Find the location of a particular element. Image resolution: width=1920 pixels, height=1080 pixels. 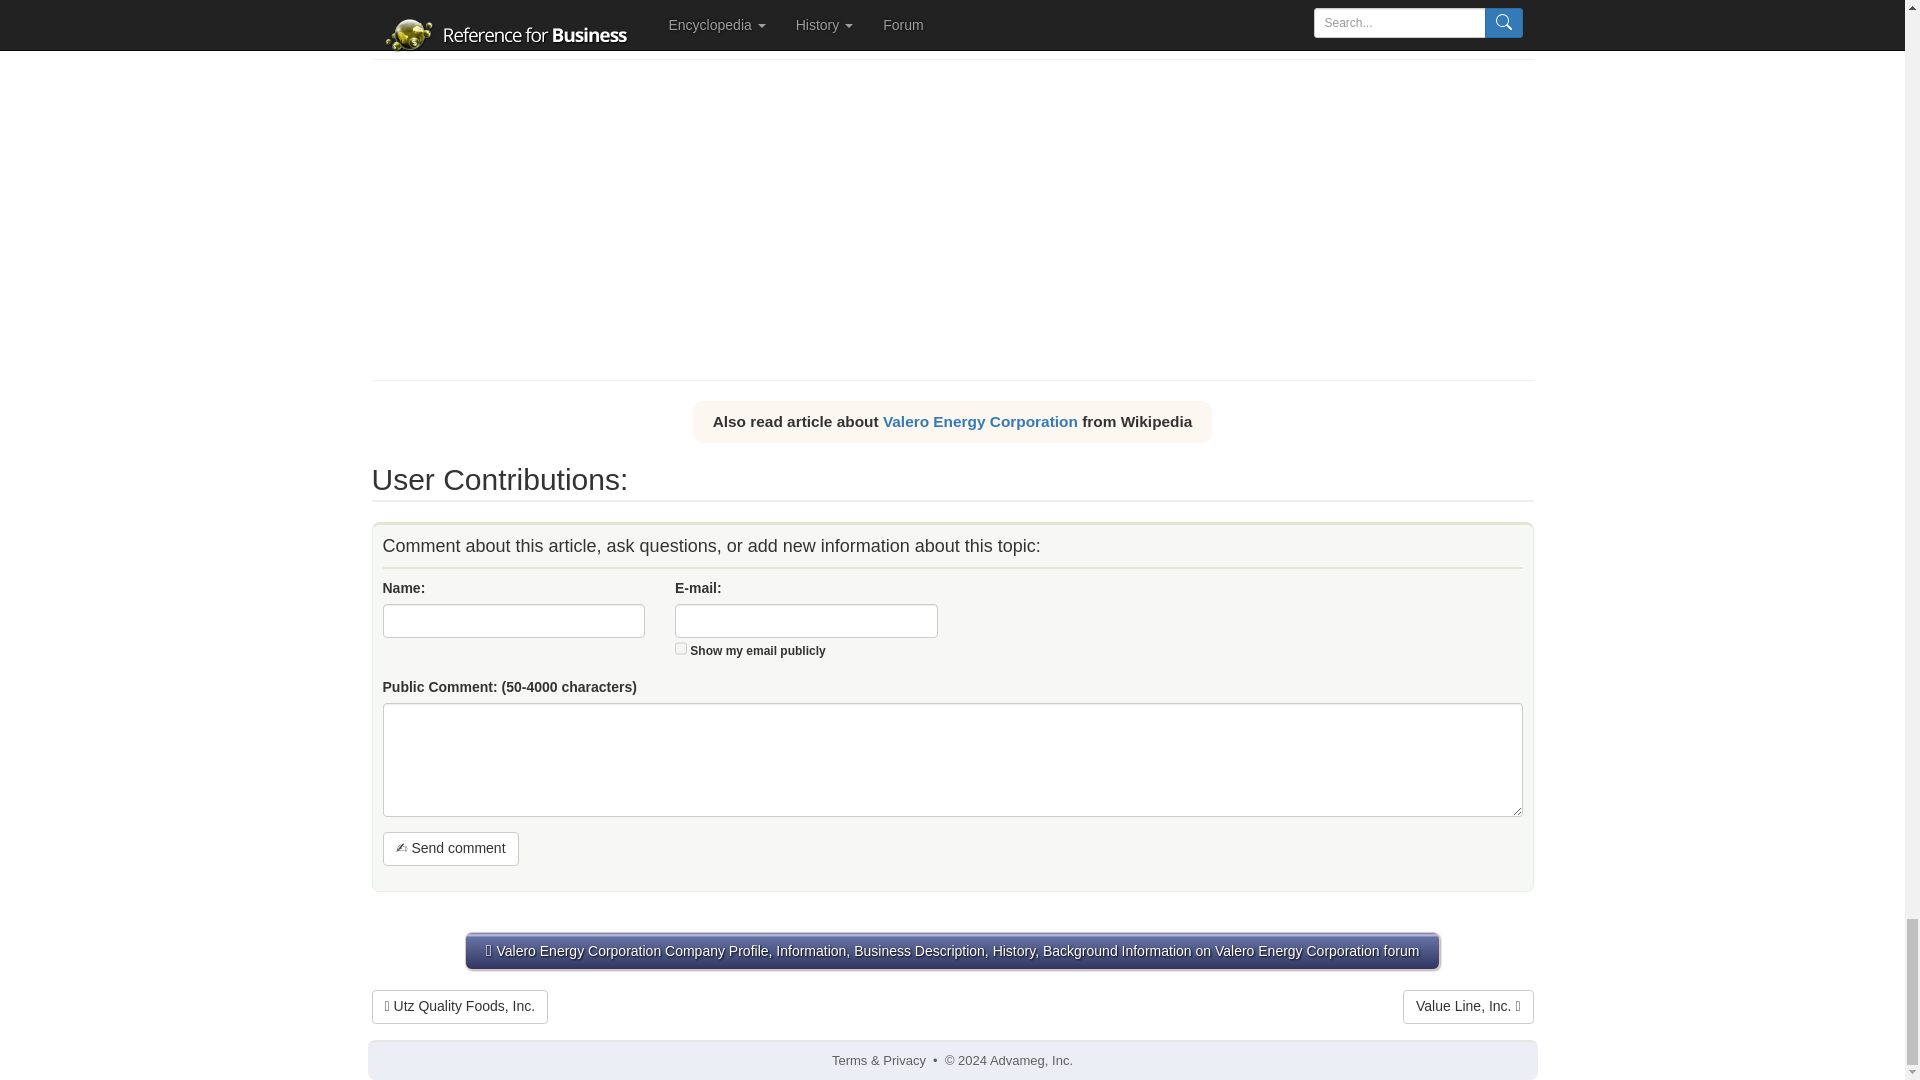

Value Line, Inc. is located at coordinates (1468, 1006).